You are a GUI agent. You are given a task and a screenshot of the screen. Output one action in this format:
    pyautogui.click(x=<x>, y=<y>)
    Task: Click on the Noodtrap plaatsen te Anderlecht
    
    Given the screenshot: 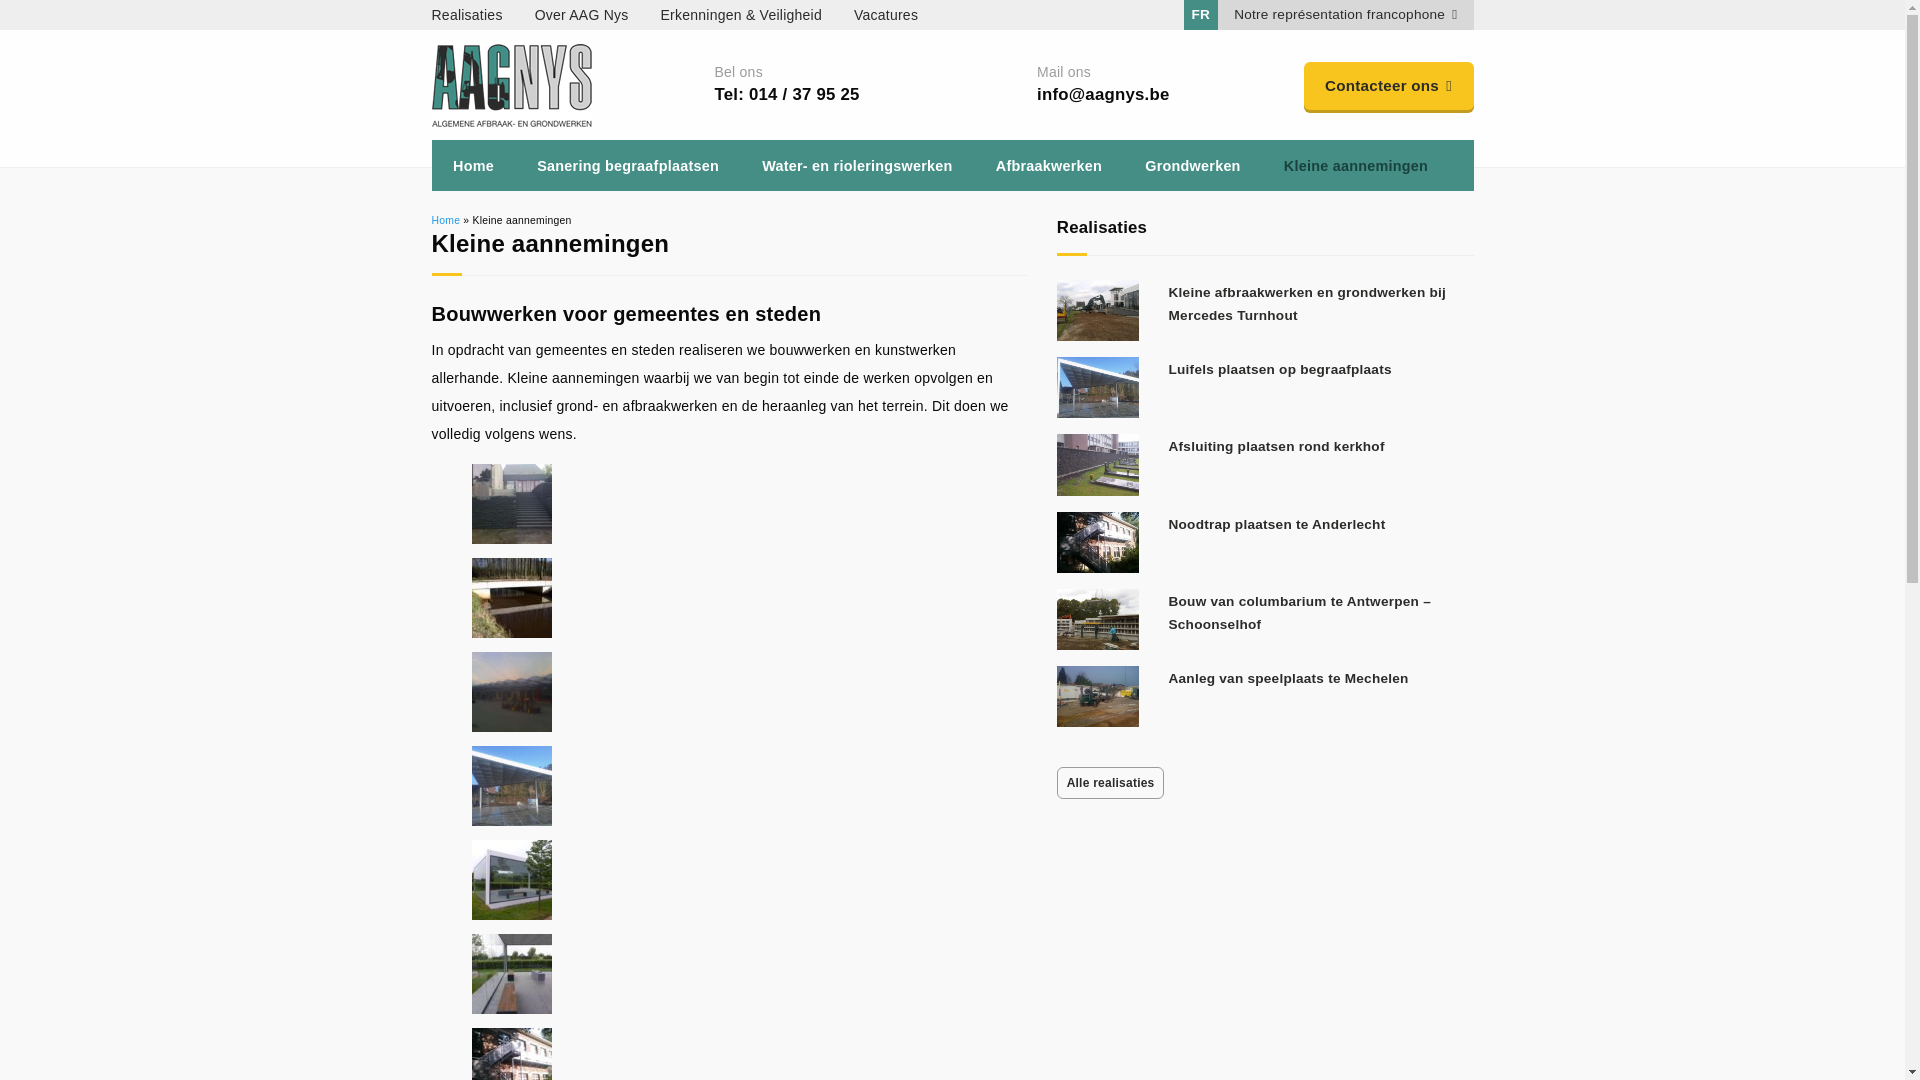 What is the action you would take?
    pyautogui.click(x=1278, y=524)
    